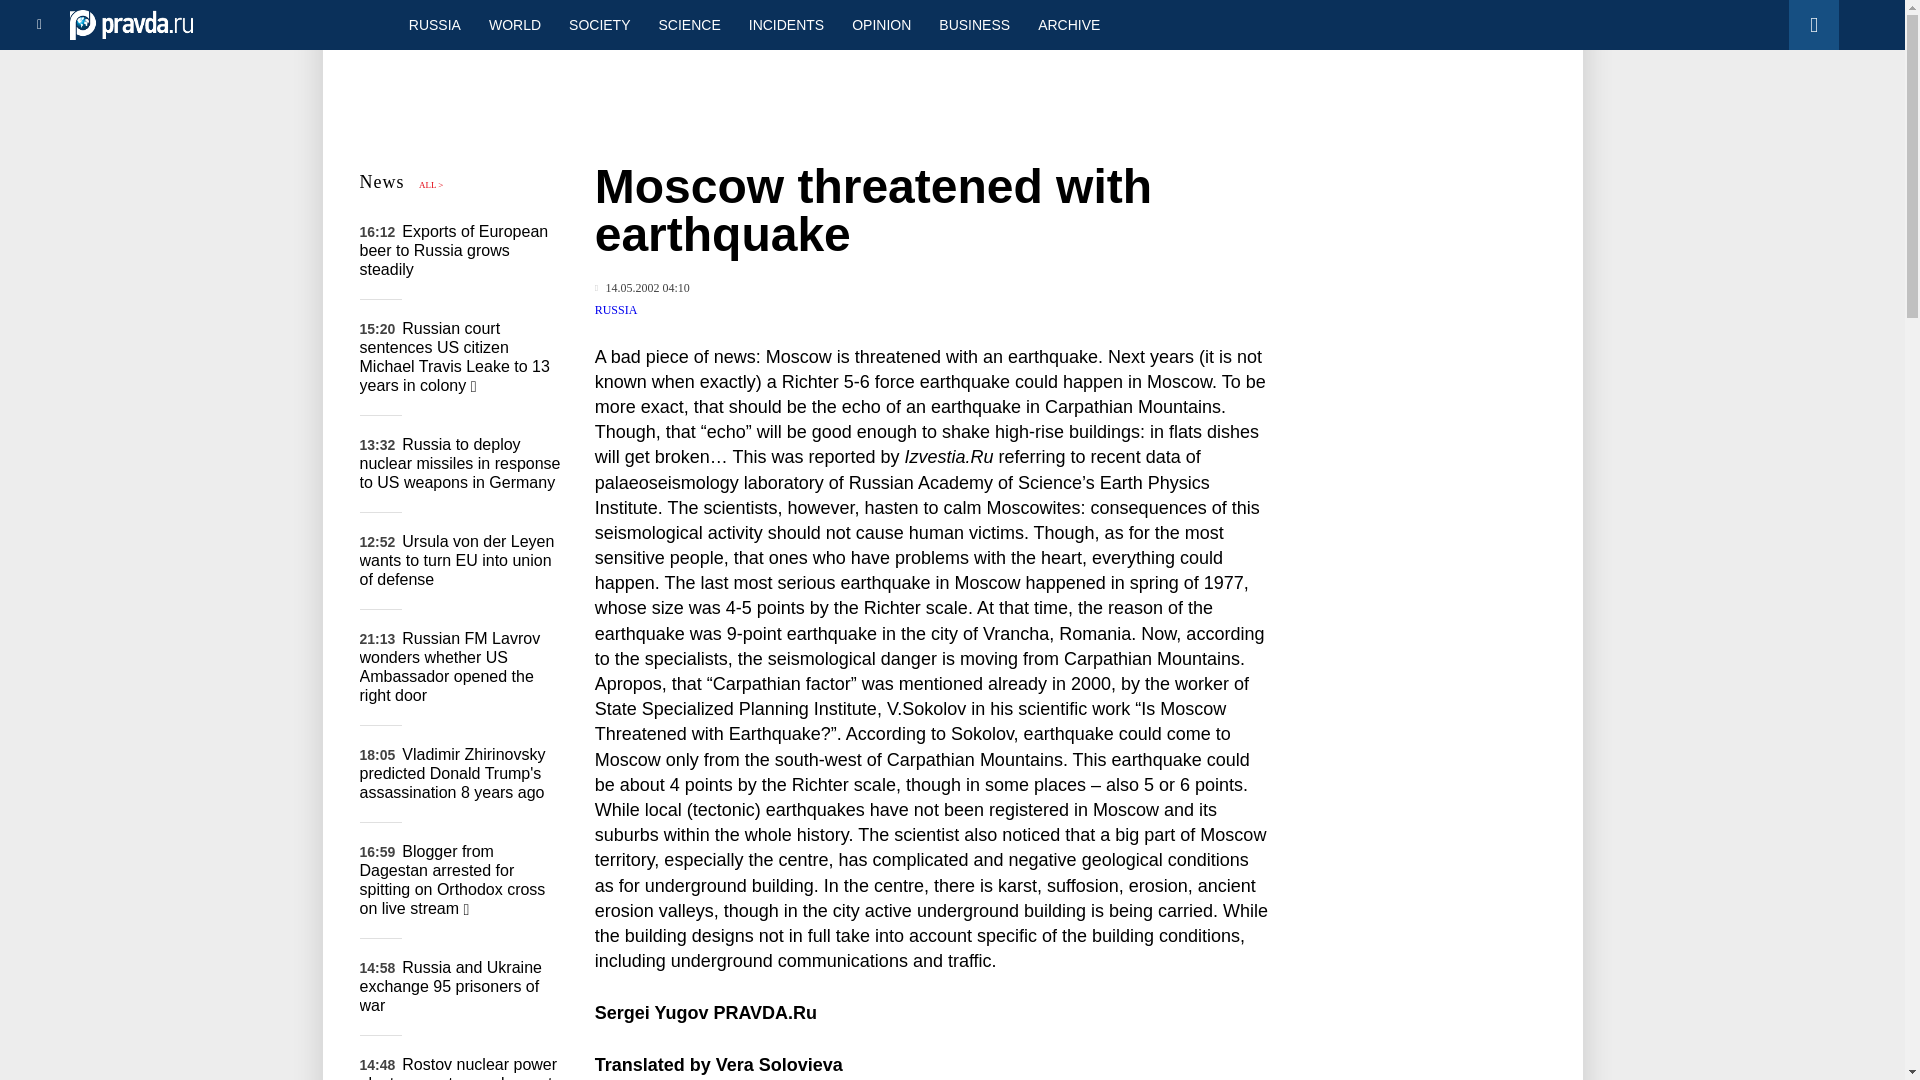 The width and height of the screenshot is (1920, 1080). Describe the element at coordinates (450, 986) in the screenshot. I see `Russia and Ukraine exchange 95 prisoners of war` at that location.